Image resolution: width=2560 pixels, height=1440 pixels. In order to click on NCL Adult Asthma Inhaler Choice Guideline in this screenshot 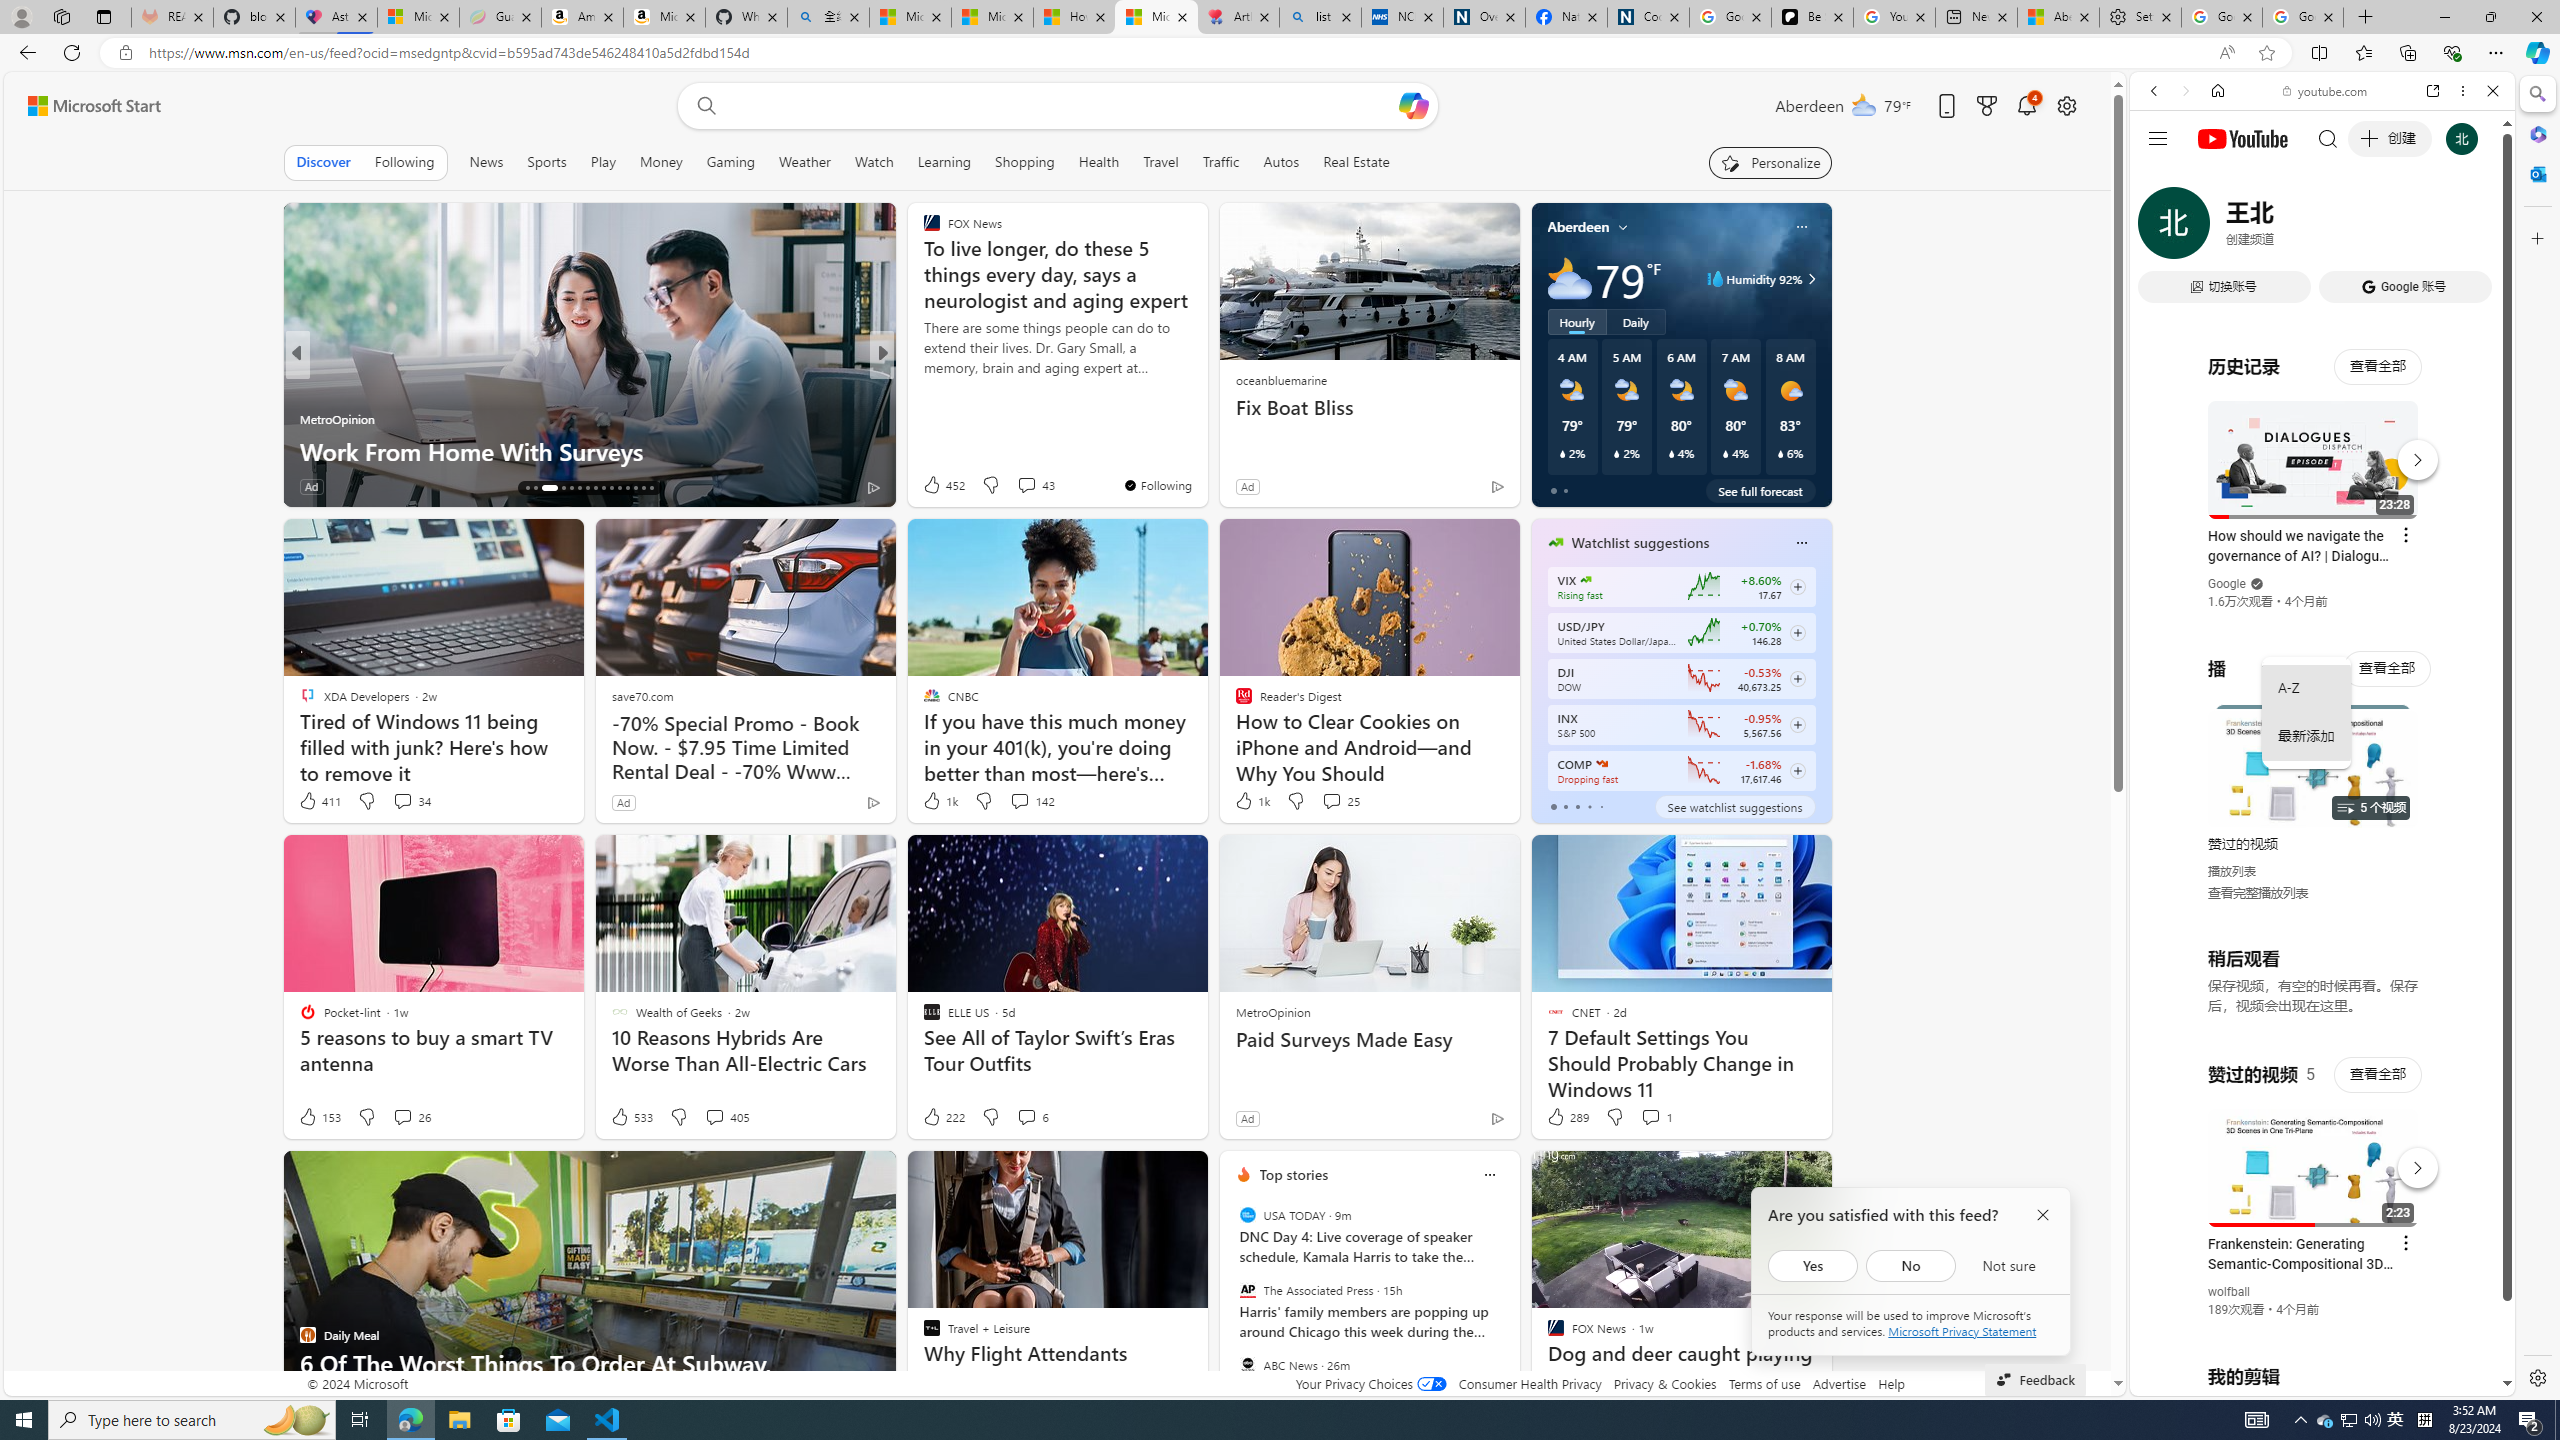, I will do `click(1402, 17)`.